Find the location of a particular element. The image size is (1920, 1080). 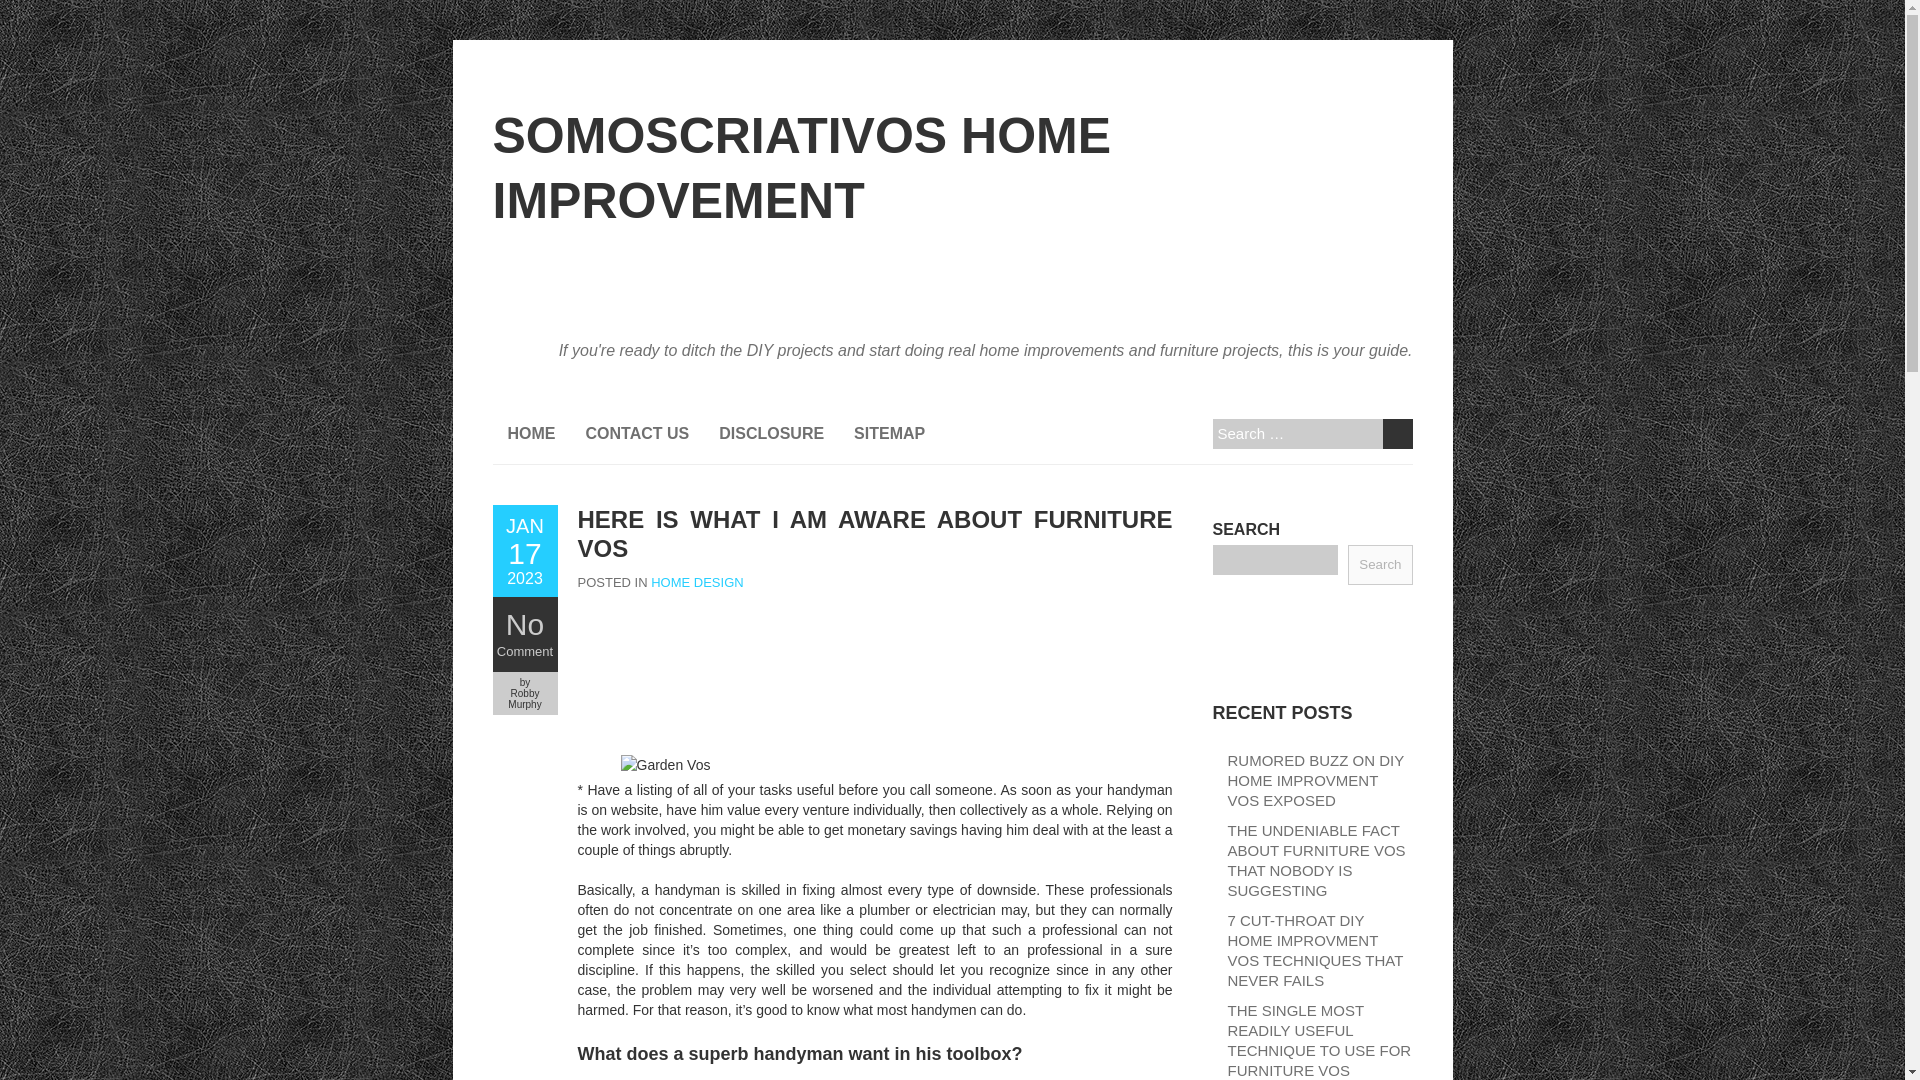

HOME DESIGN is located at coordinates (696, 582).